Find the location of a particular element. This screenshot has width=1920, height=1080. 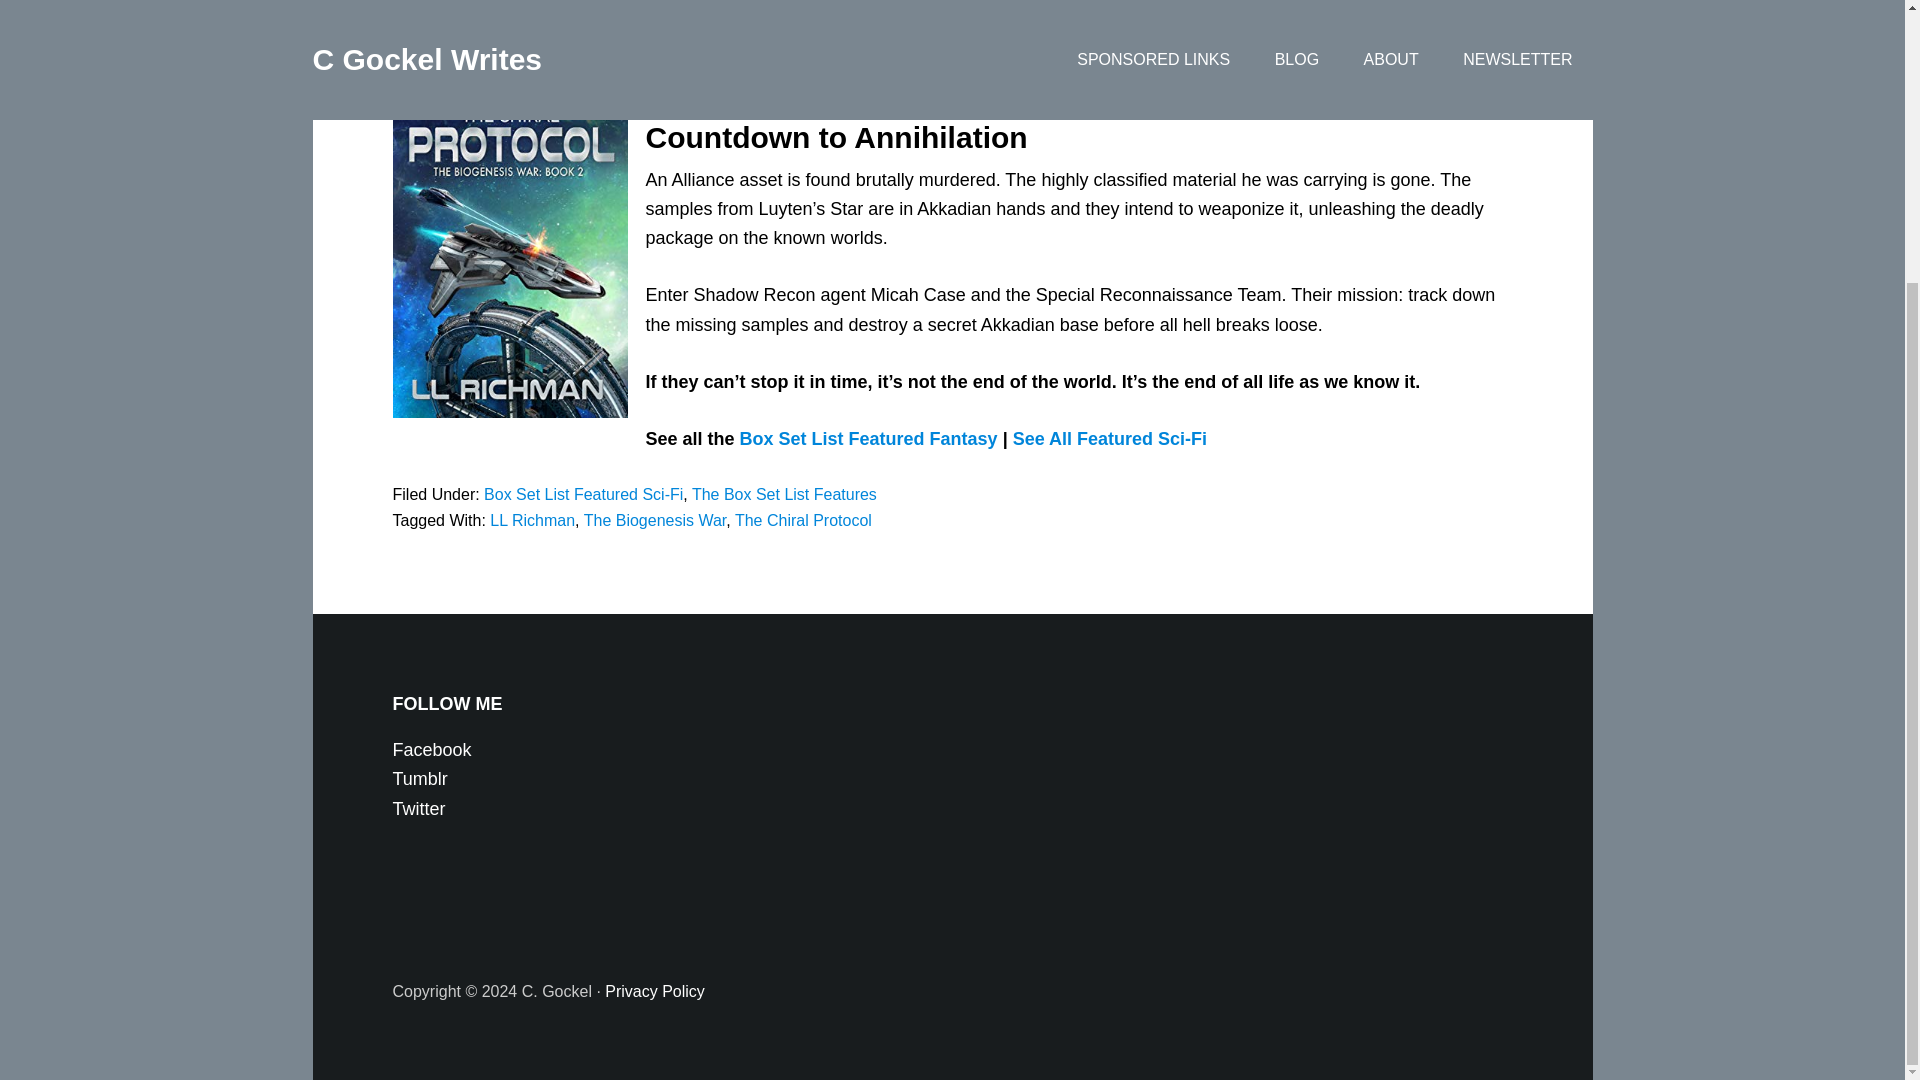

Tumblr is located at coordinates (419, 778).